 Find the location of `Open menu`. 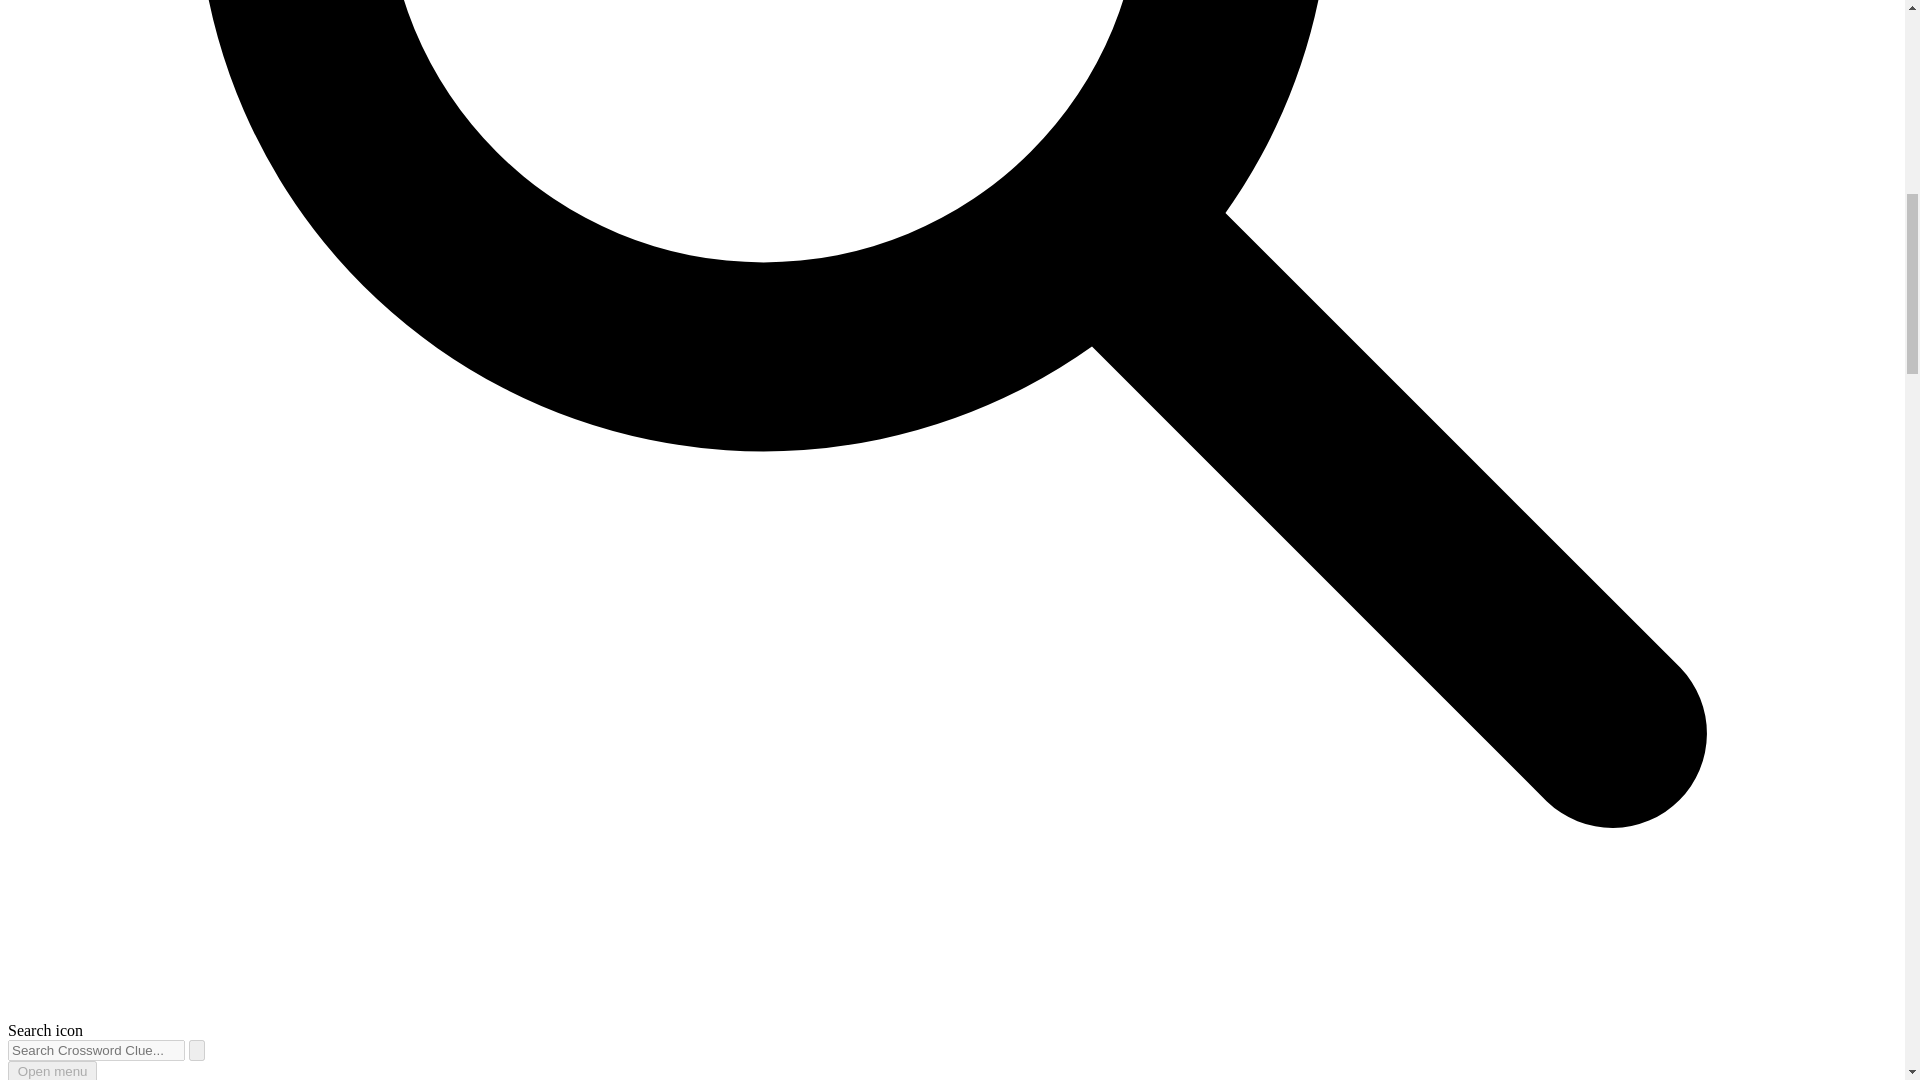

Open menu is located at coordinates (52, 1070).